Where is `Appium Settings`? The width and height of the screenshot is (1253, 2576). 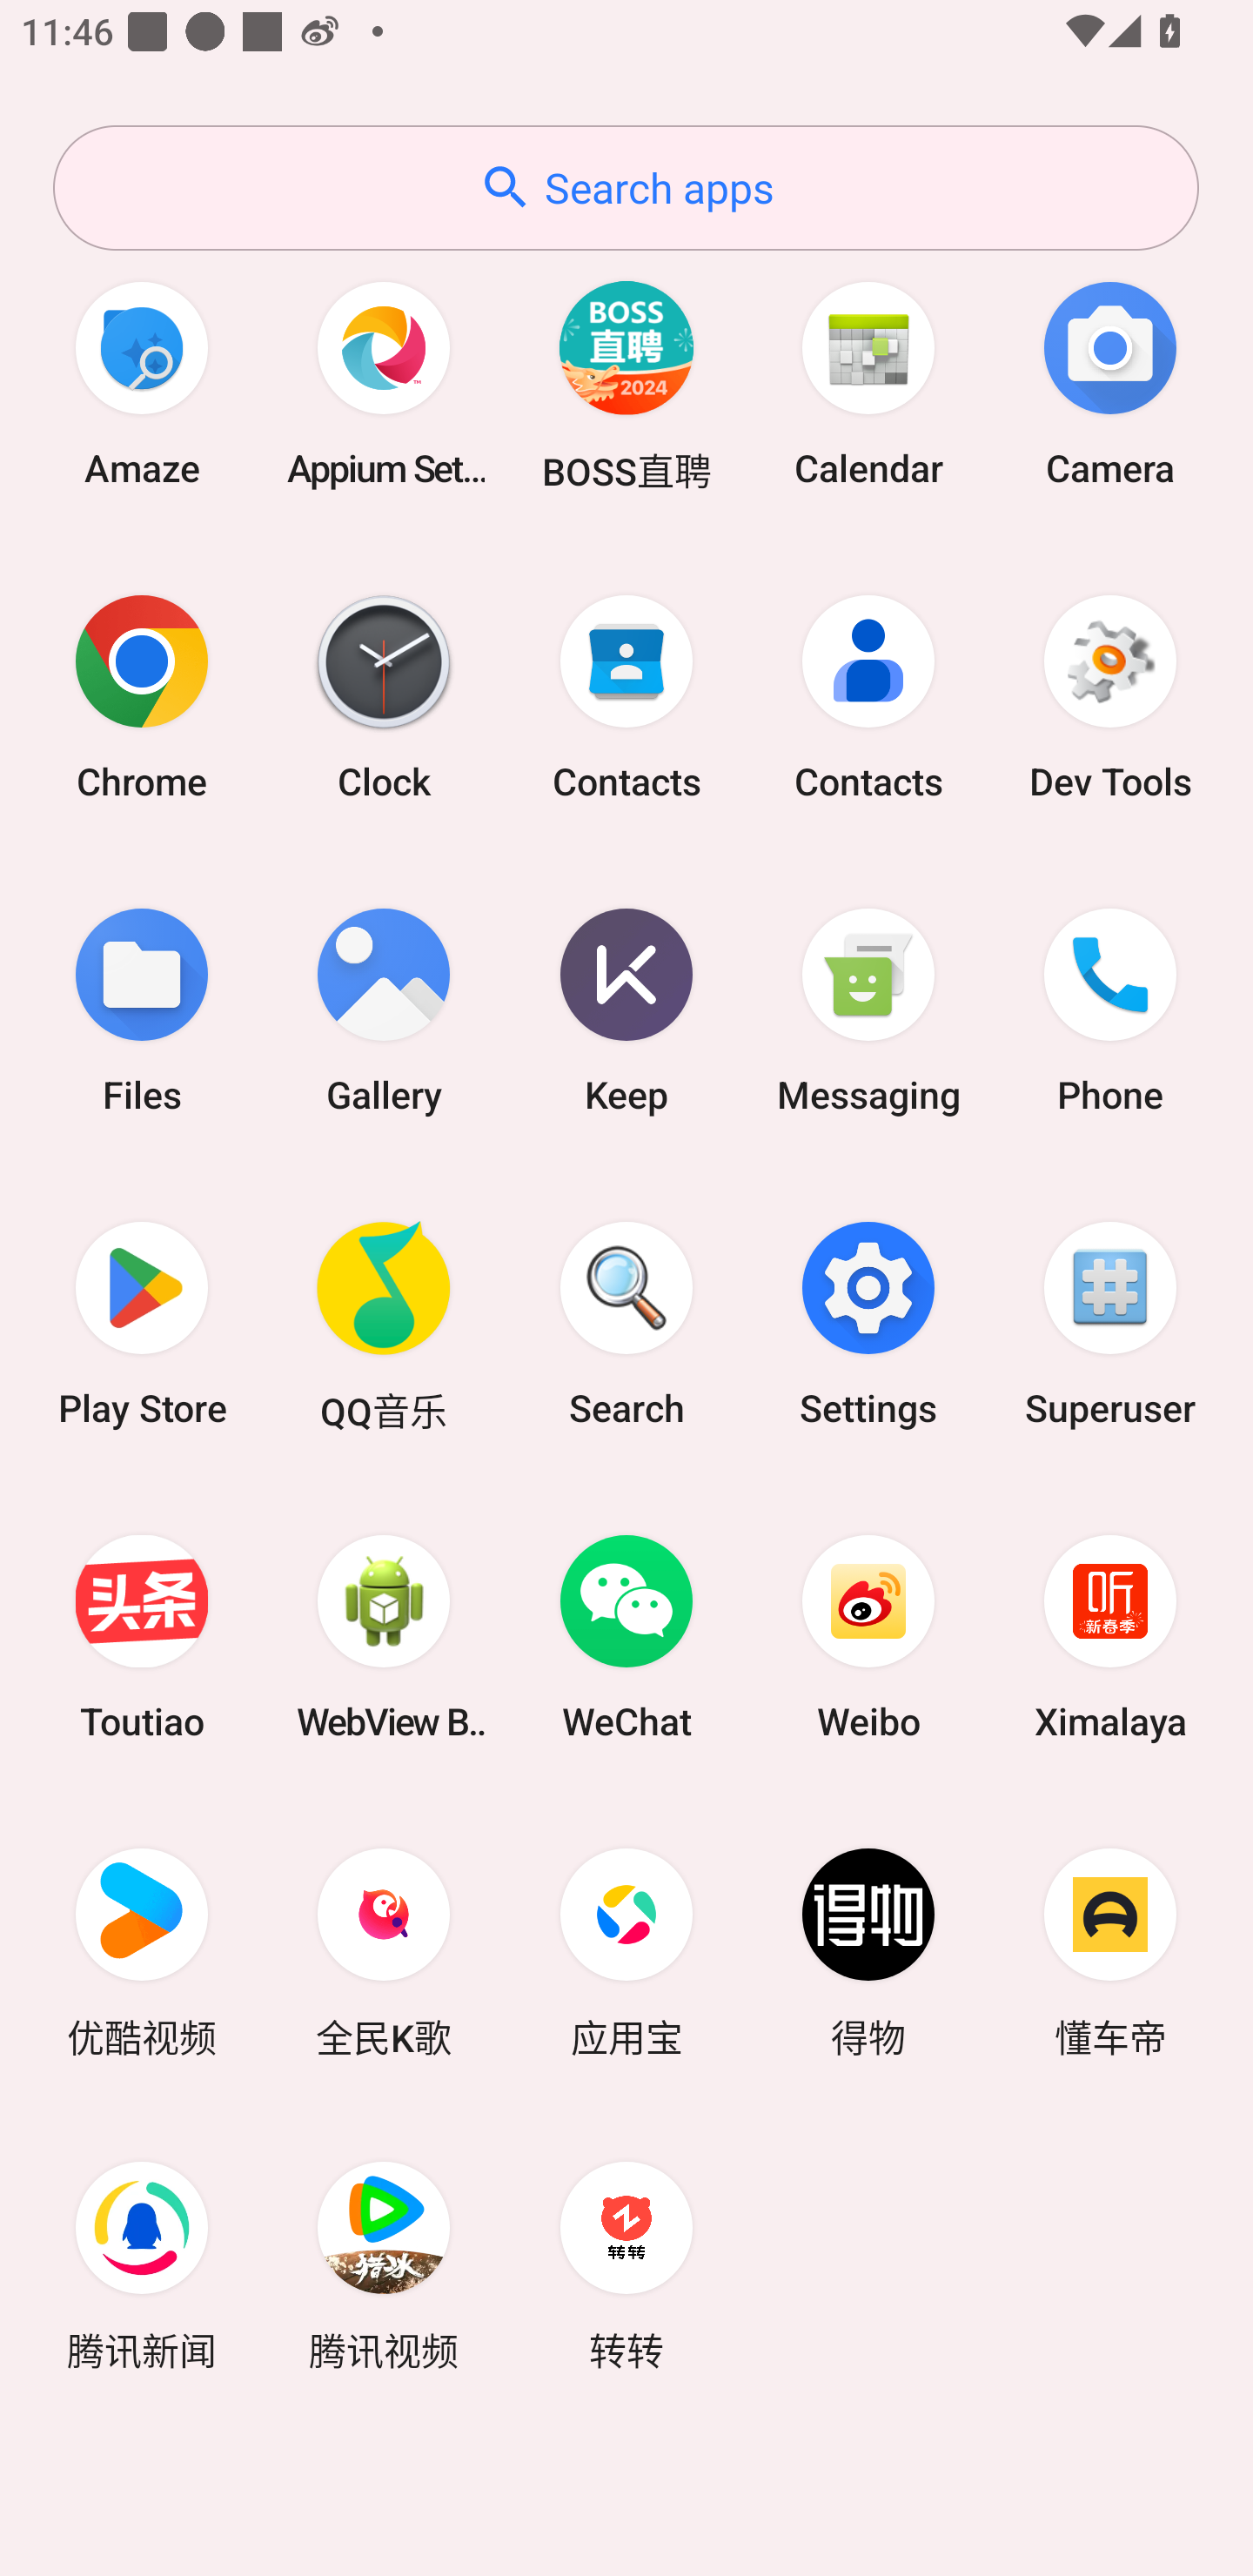 Appium Settings is located at coordinates (384, 383).